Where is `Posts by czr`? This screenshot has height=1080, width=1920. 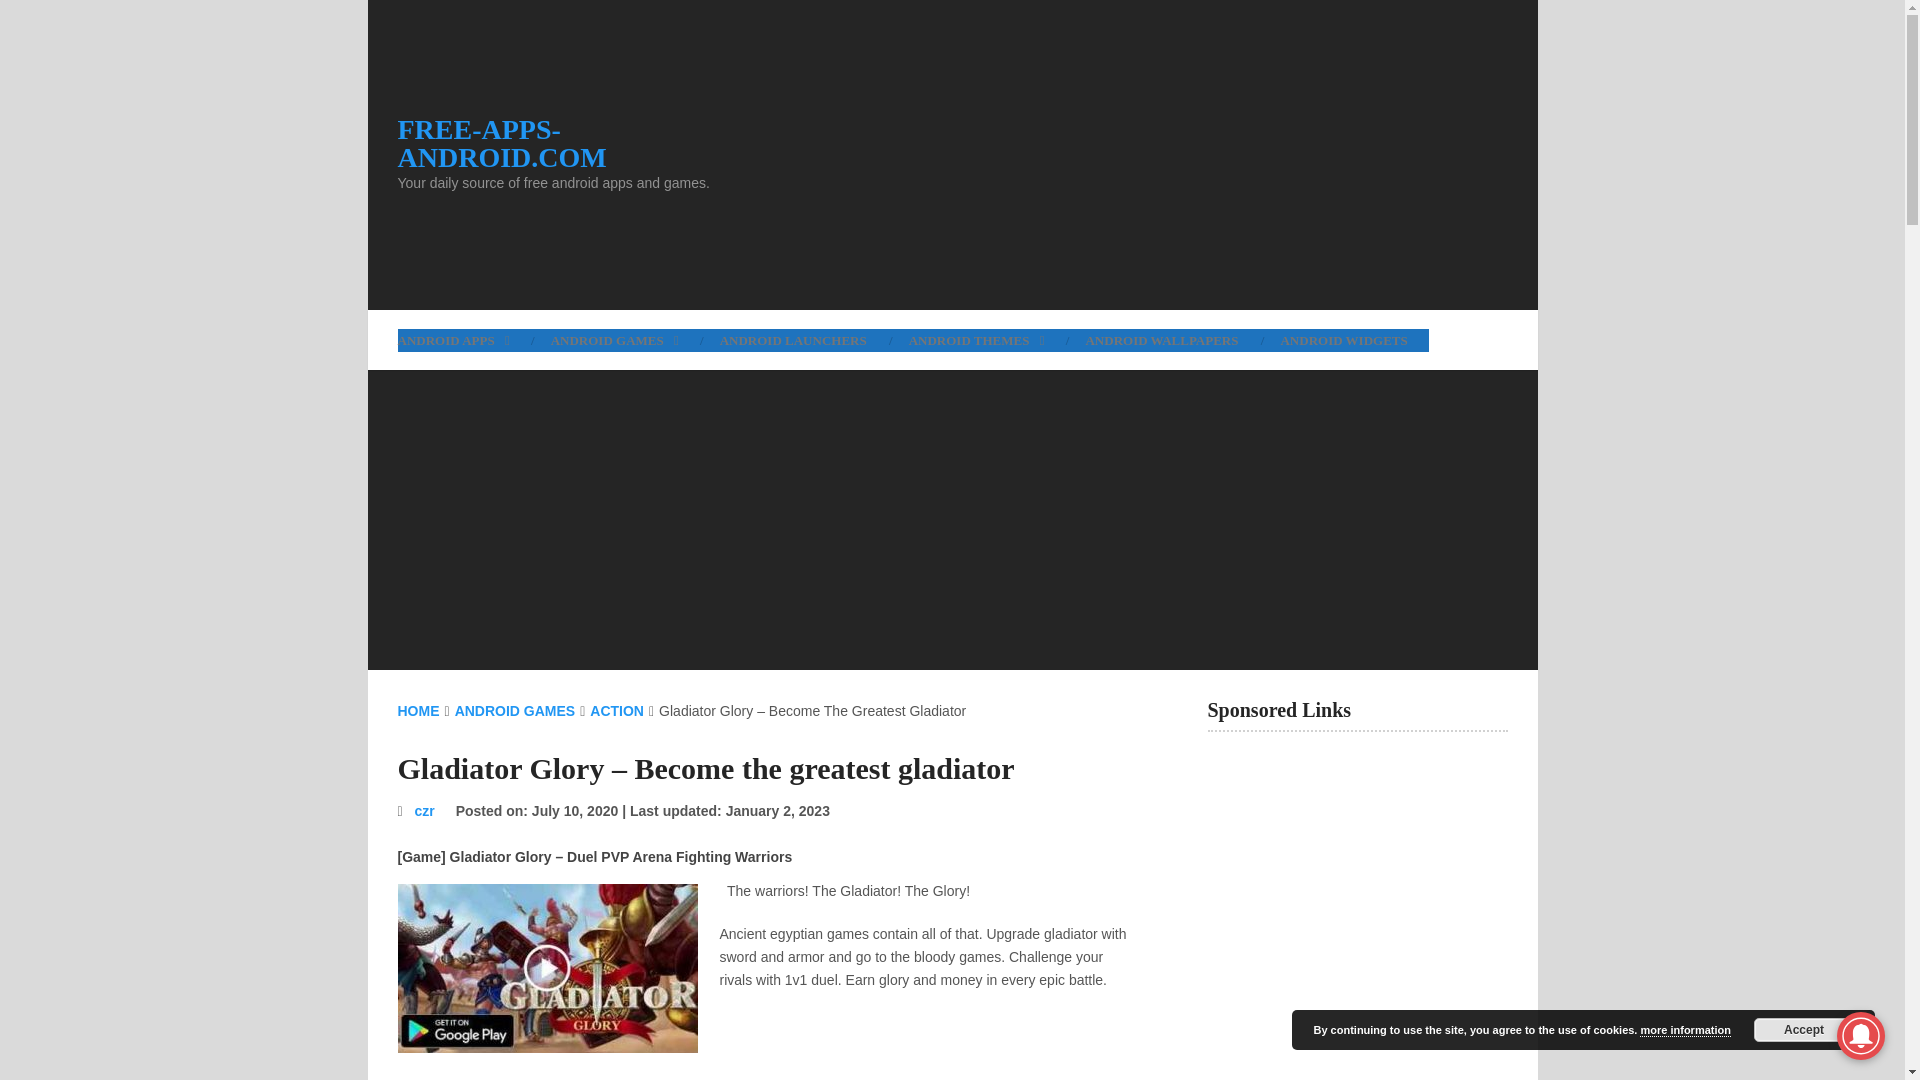 Posts by czr is located at coordinates (424, 810).